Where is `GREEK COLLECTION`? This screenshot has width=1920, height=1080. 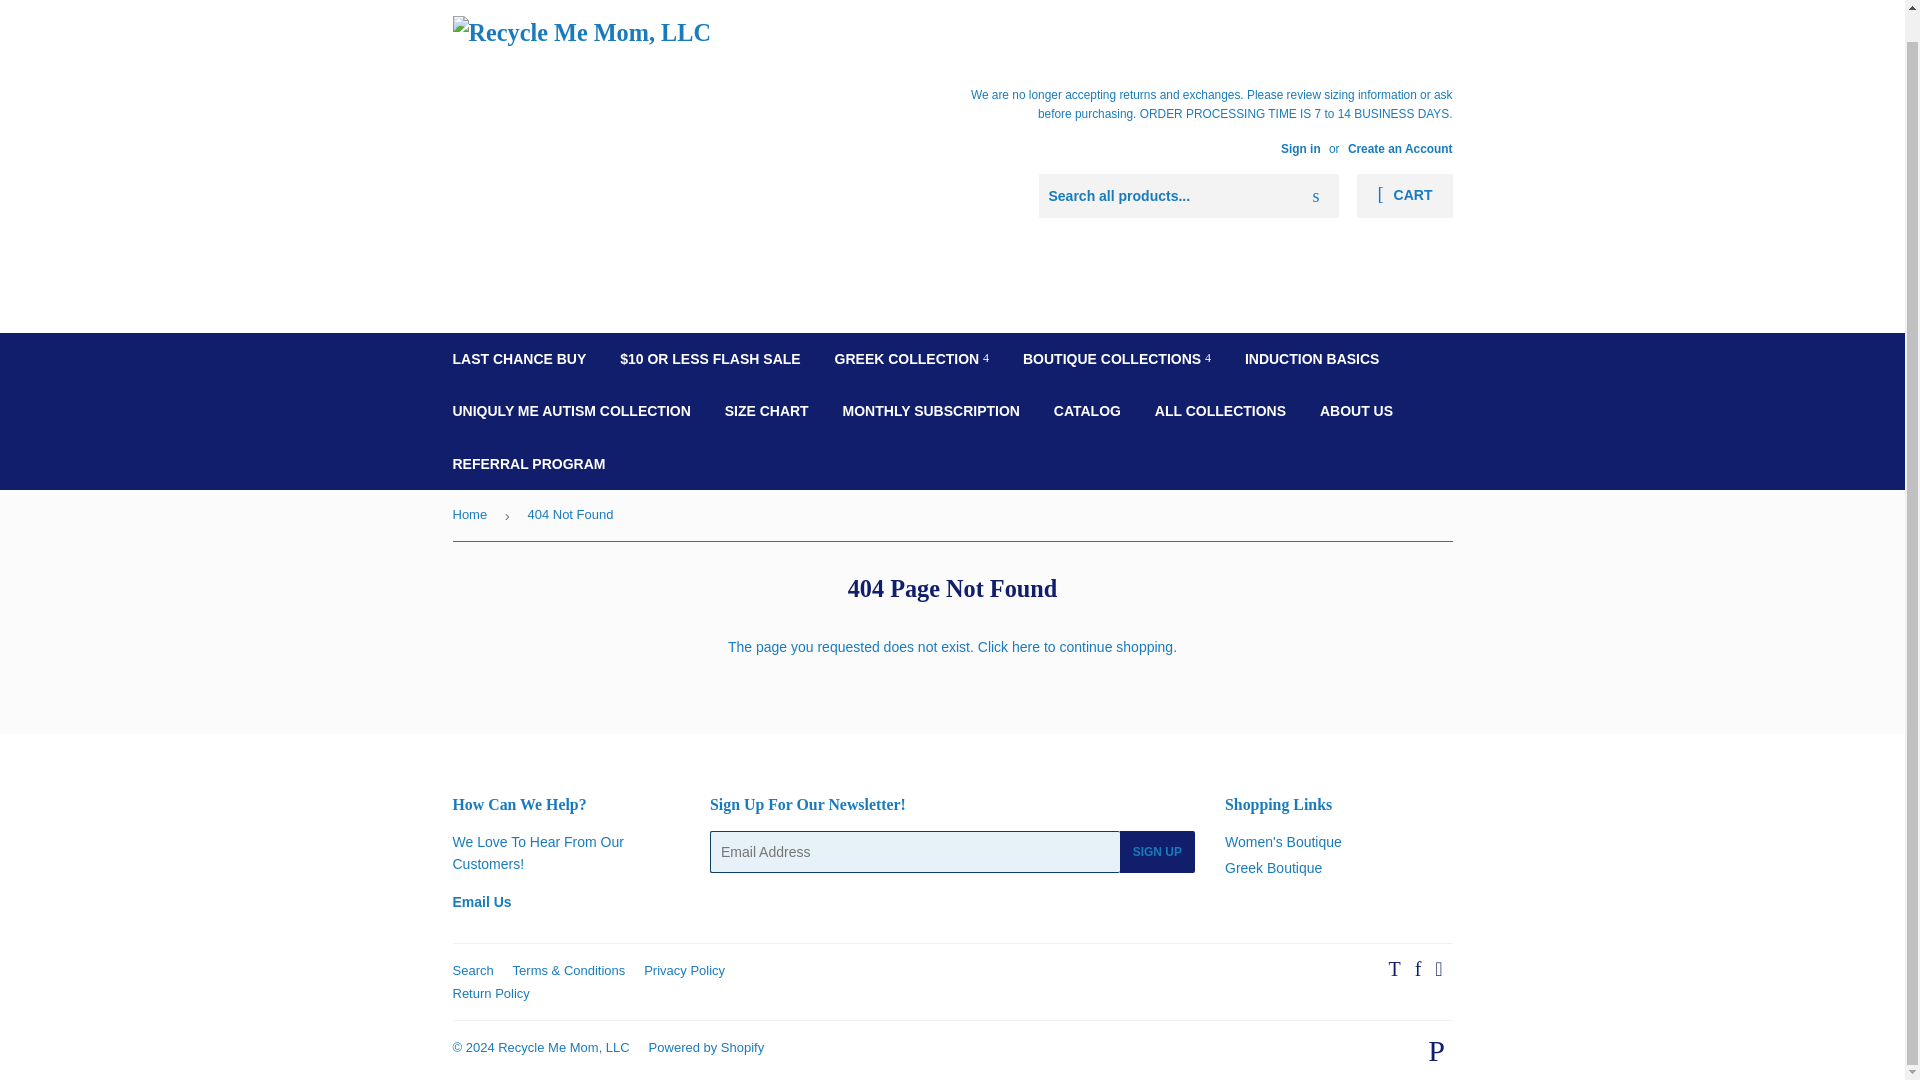 GREEK COLLECTION is located at coordinates (912, 358).